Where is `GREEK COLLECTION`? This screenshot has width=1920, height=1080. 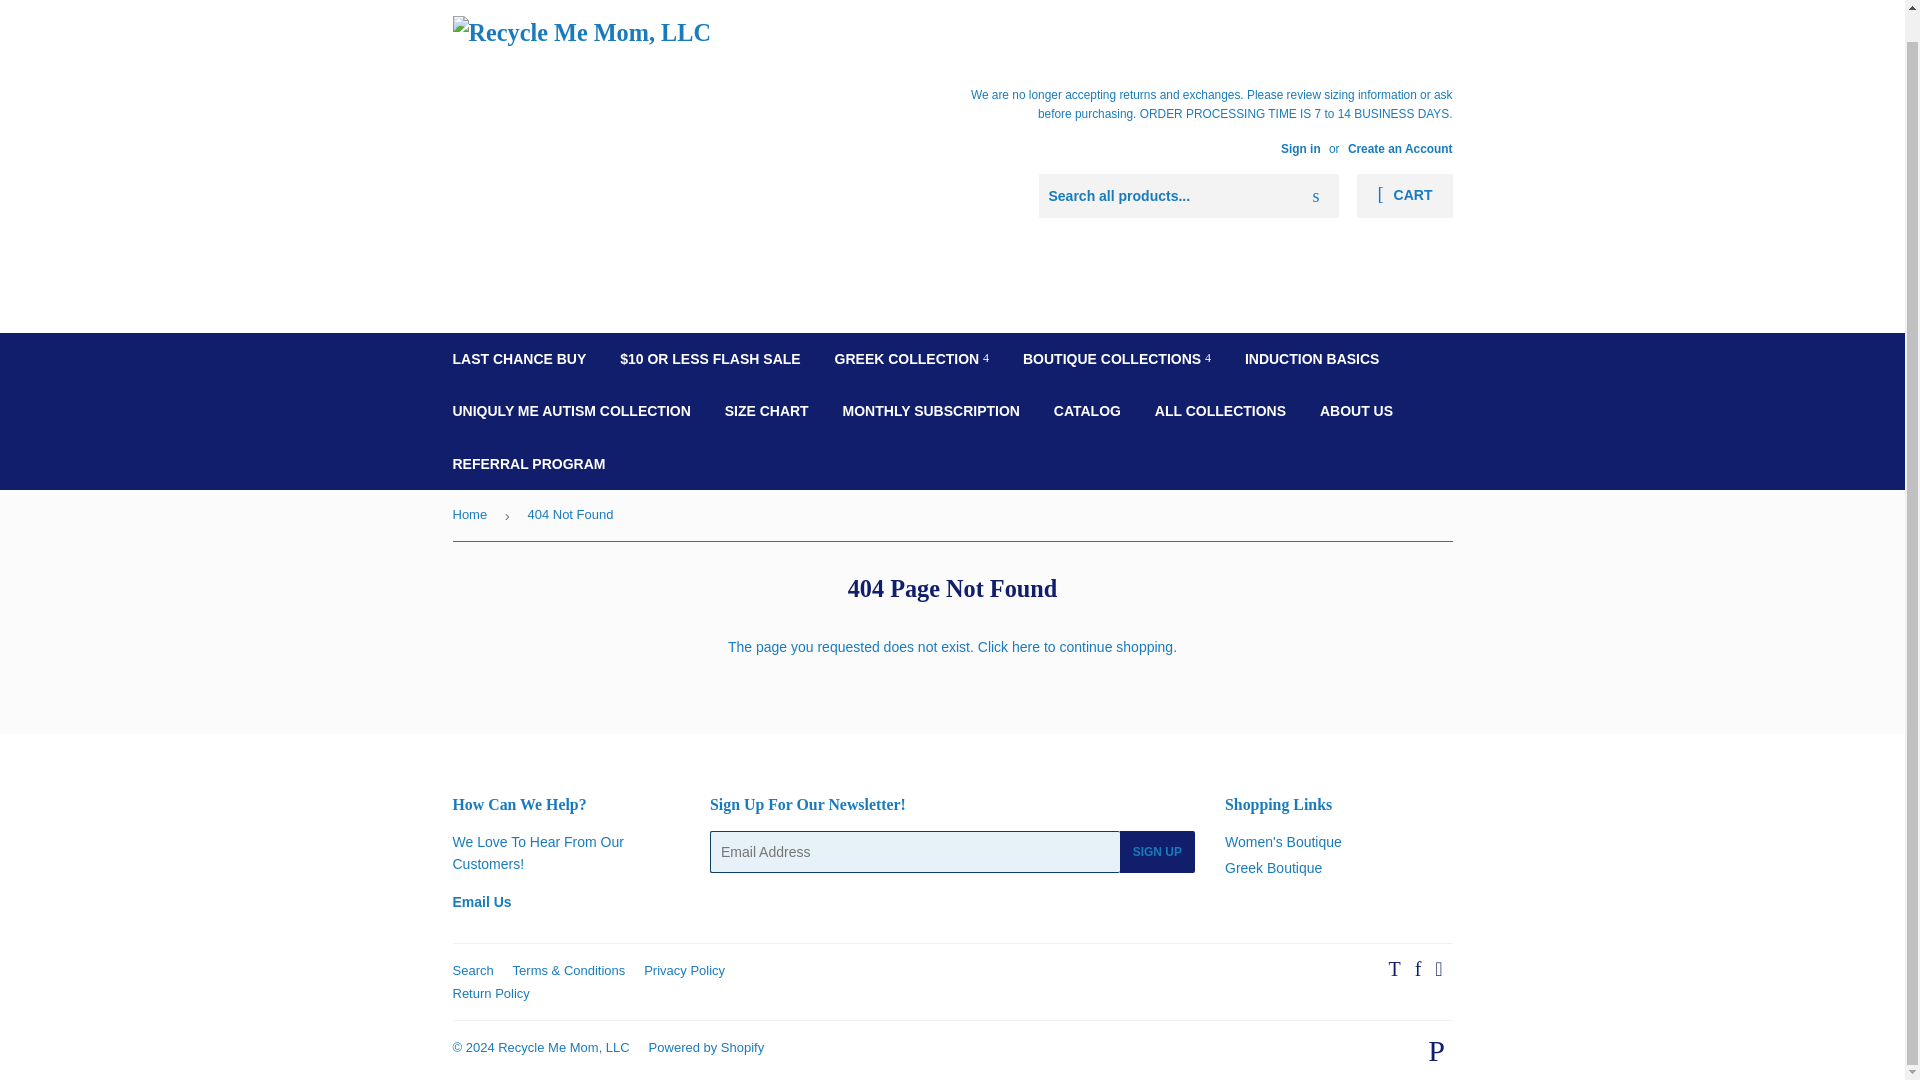 GREEK COLLECTION is located at coordinates (912, 358).